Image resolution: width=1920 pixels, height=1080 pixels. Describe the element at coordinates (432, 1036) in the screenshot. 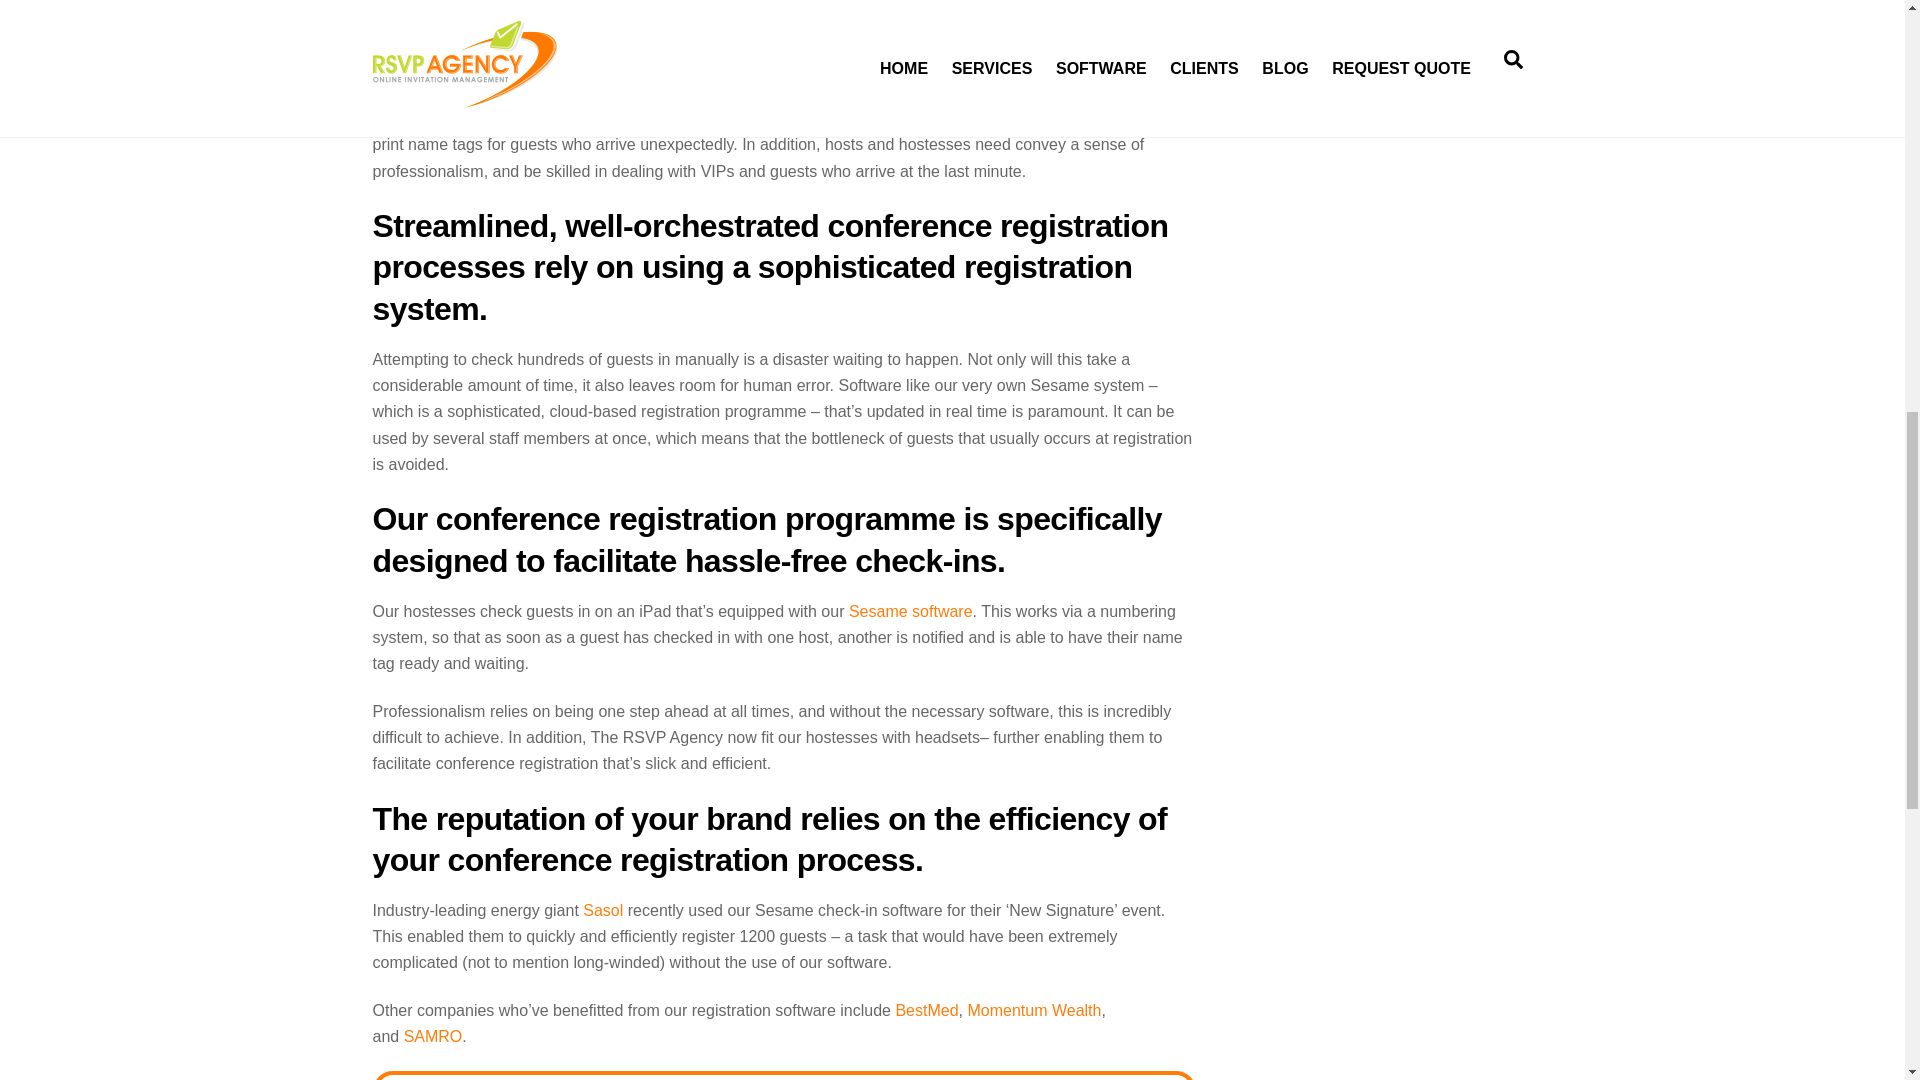

I see `SAMRO` at that location.